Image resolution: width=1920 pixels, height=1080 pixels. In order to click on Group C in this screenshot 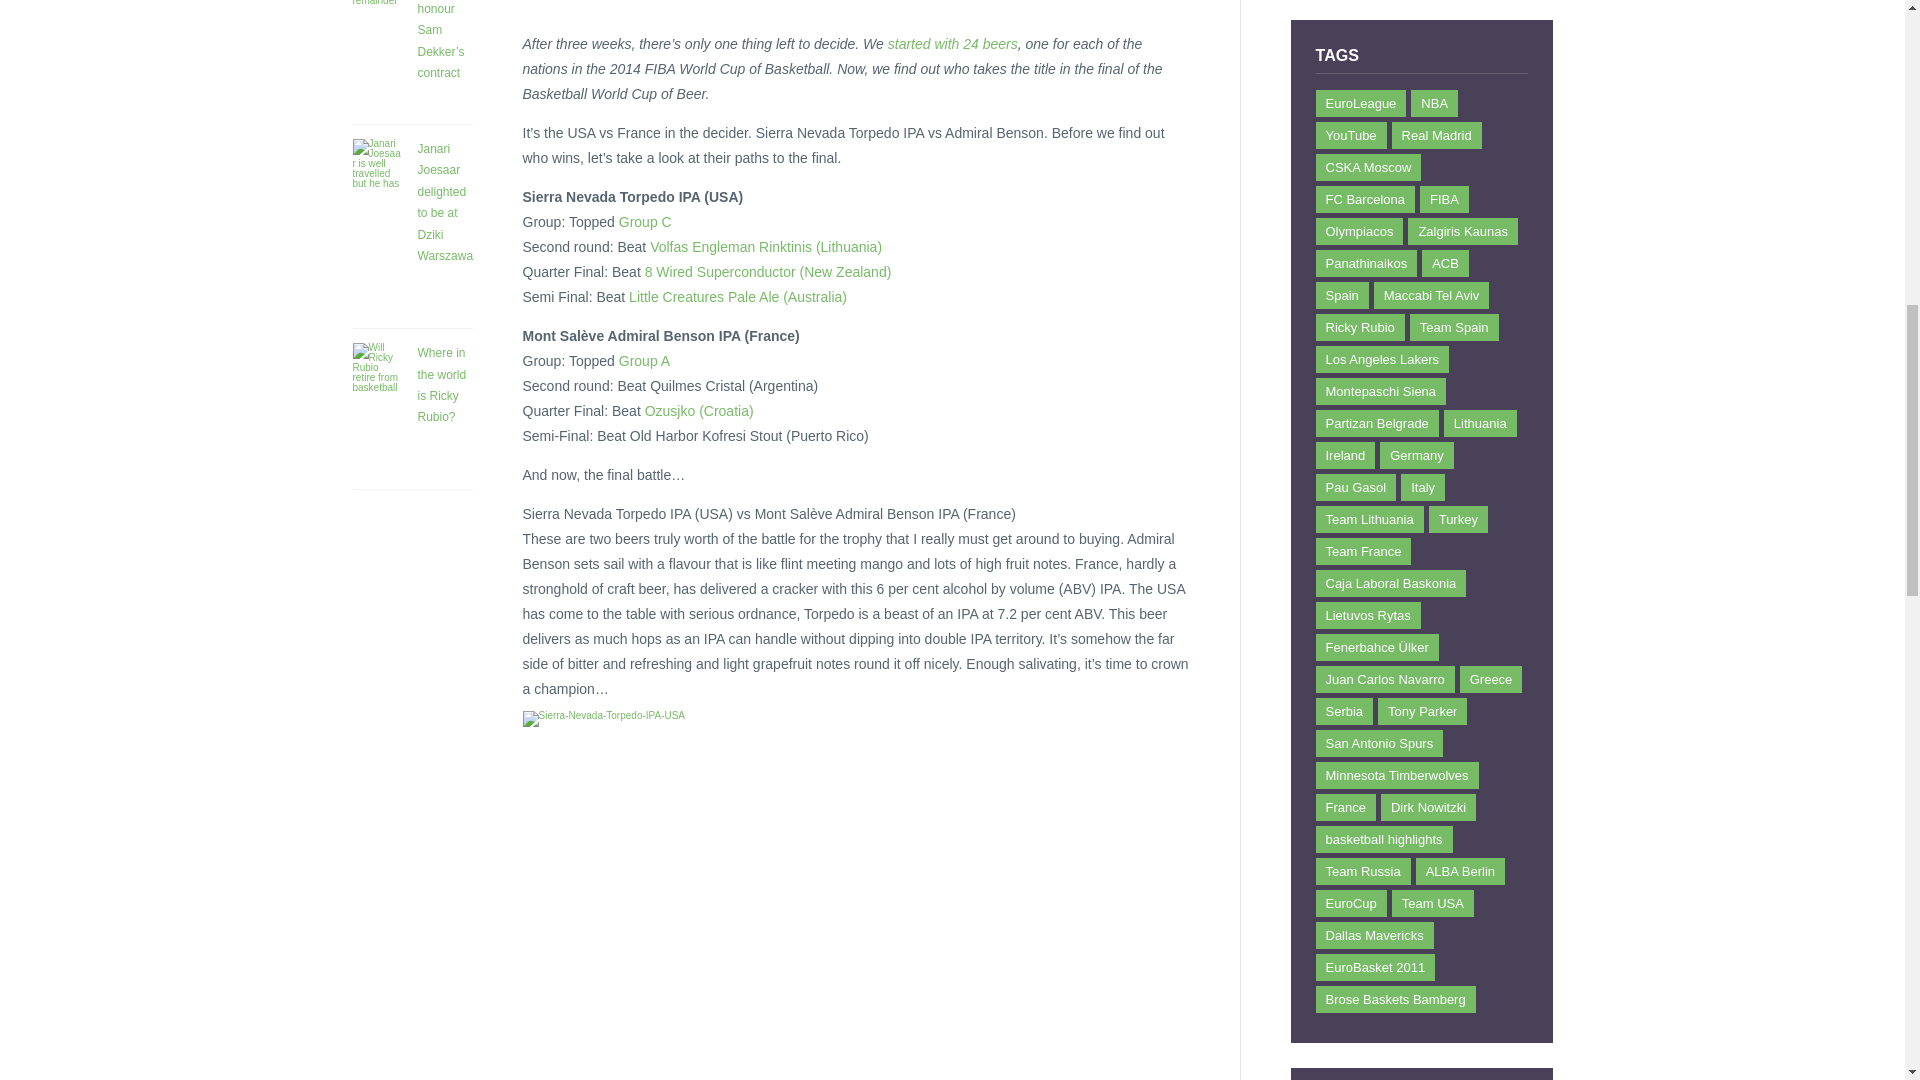, I will do `click(645, 222)`.